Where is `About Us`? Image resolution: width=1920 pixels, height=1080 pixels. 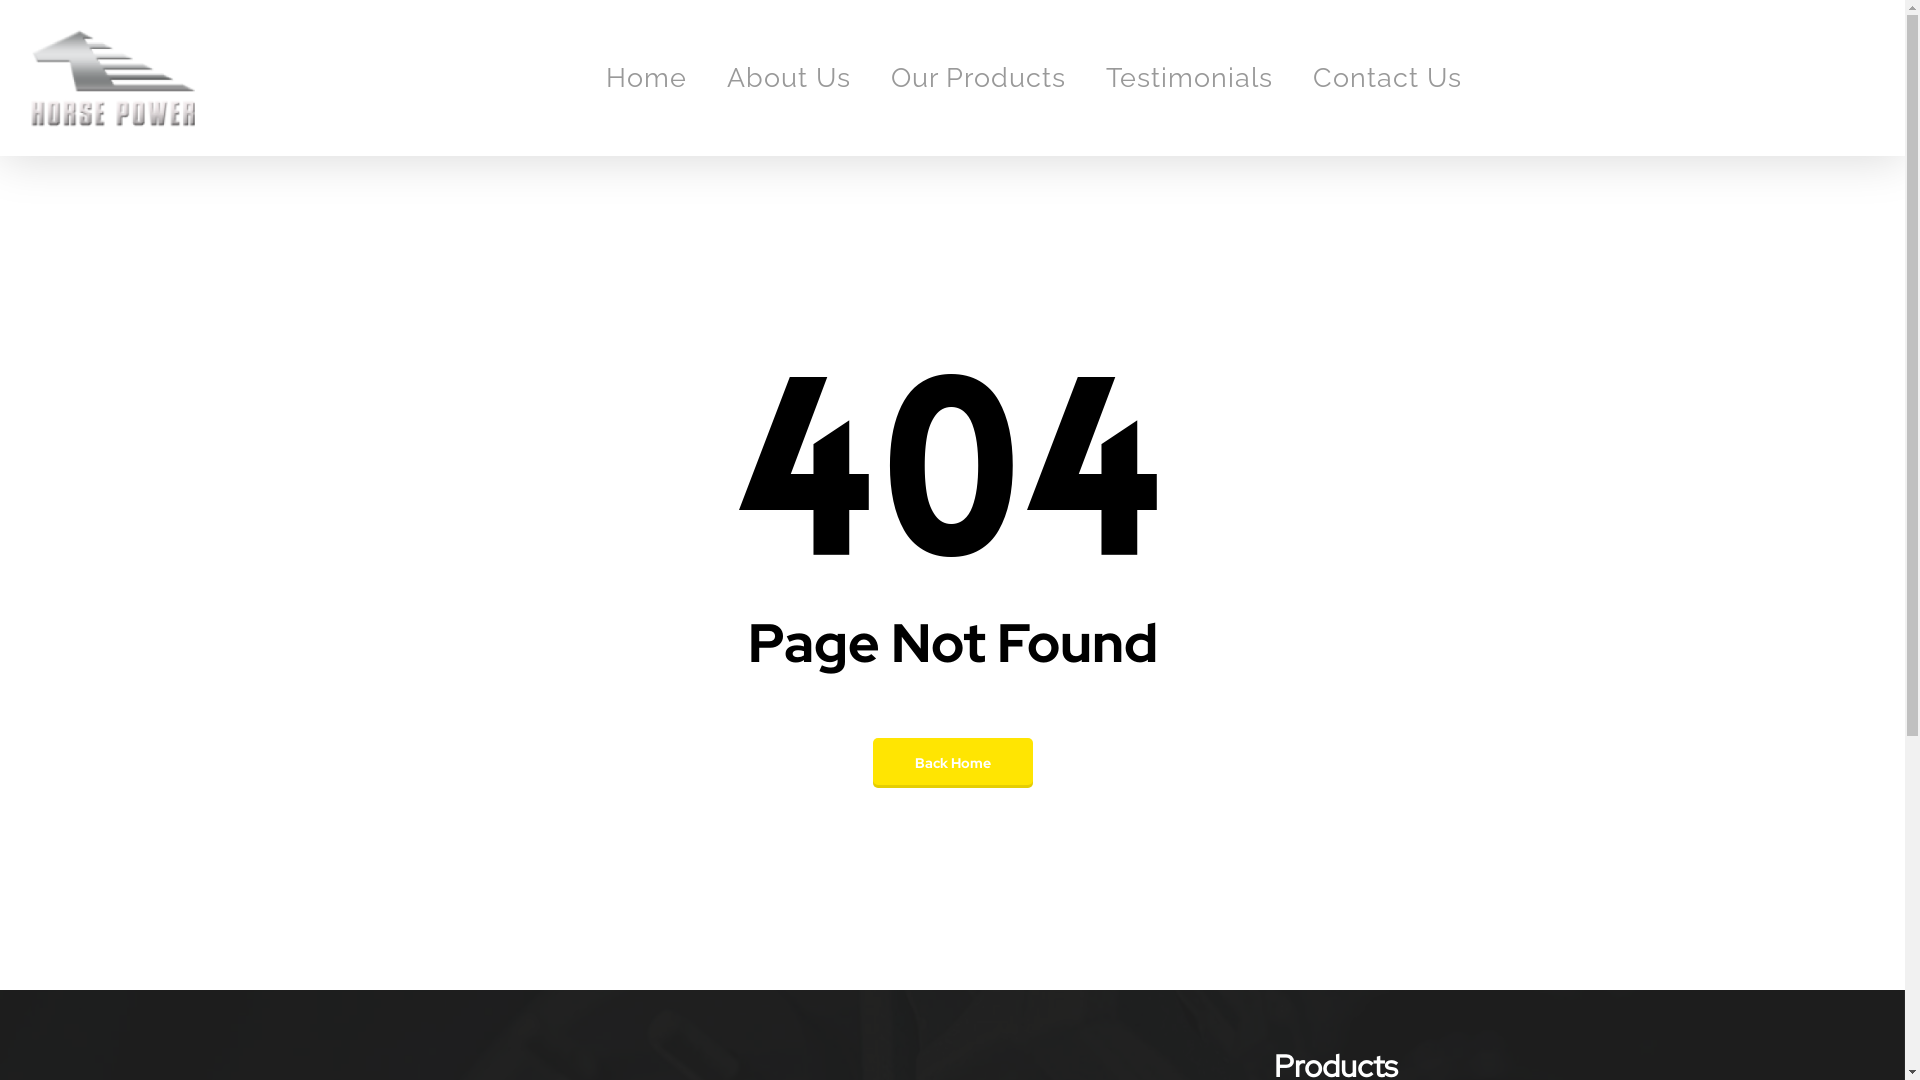 About Us is located at coordinates (789, 78).